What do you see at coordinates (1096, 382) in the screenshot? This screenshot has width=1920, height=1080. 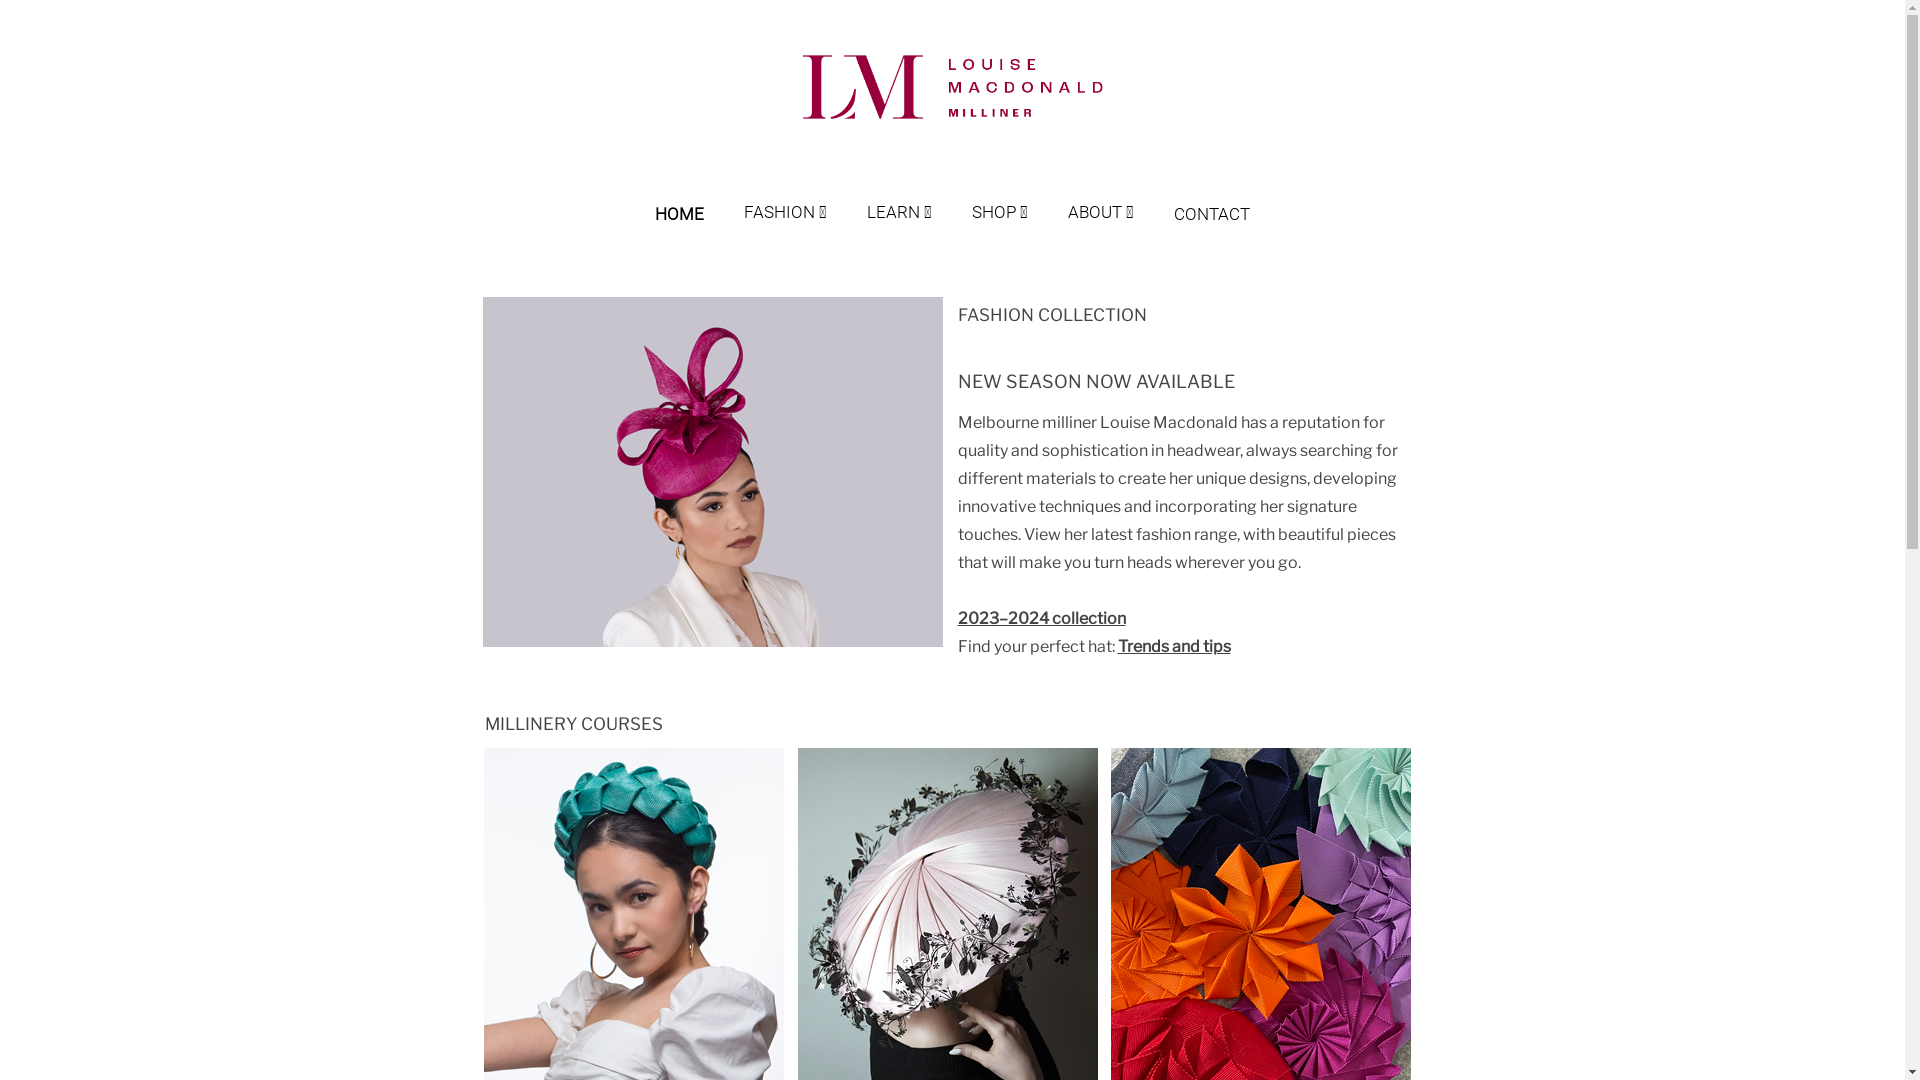 I see `NEW SEASON NOW AVAILABLE` at bounding box center [1096, 382].